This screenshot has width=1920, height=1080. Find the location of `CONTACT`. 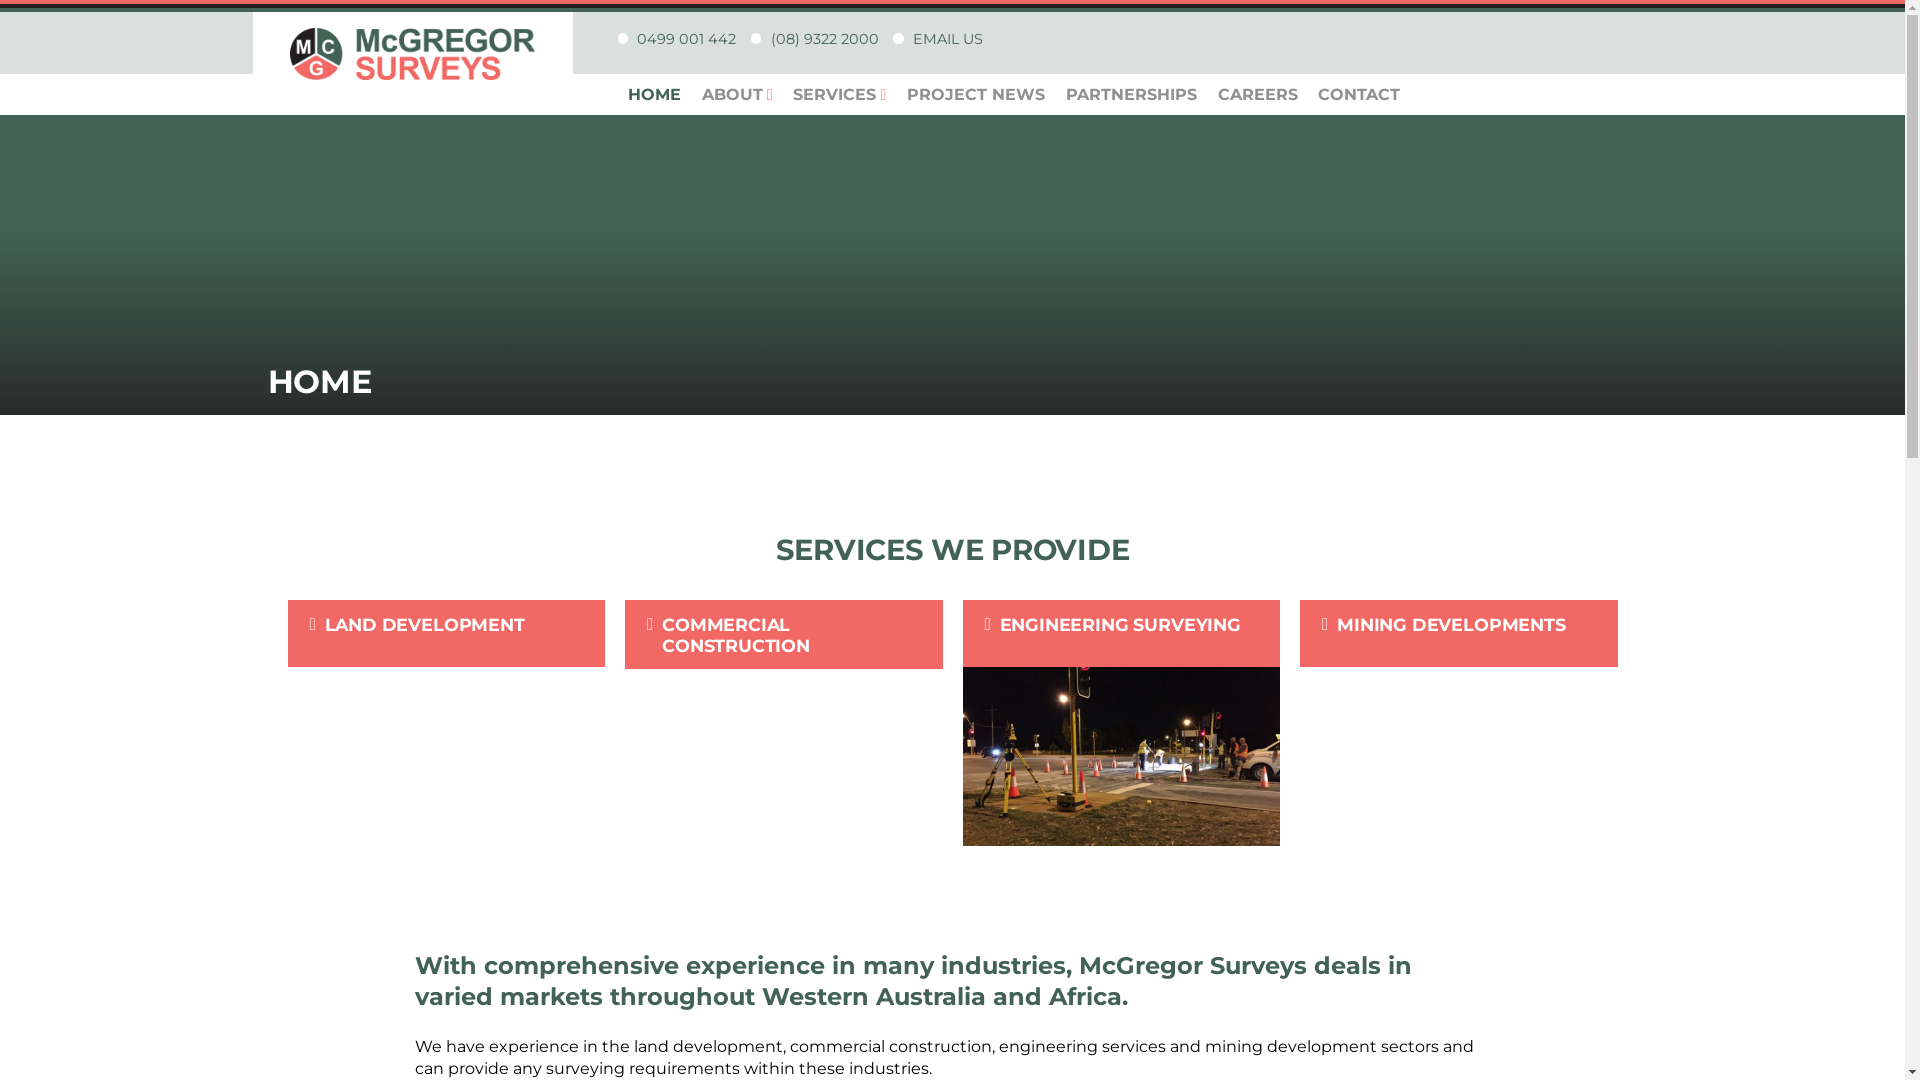

CONTACT is located at coordinates (1360, 95).